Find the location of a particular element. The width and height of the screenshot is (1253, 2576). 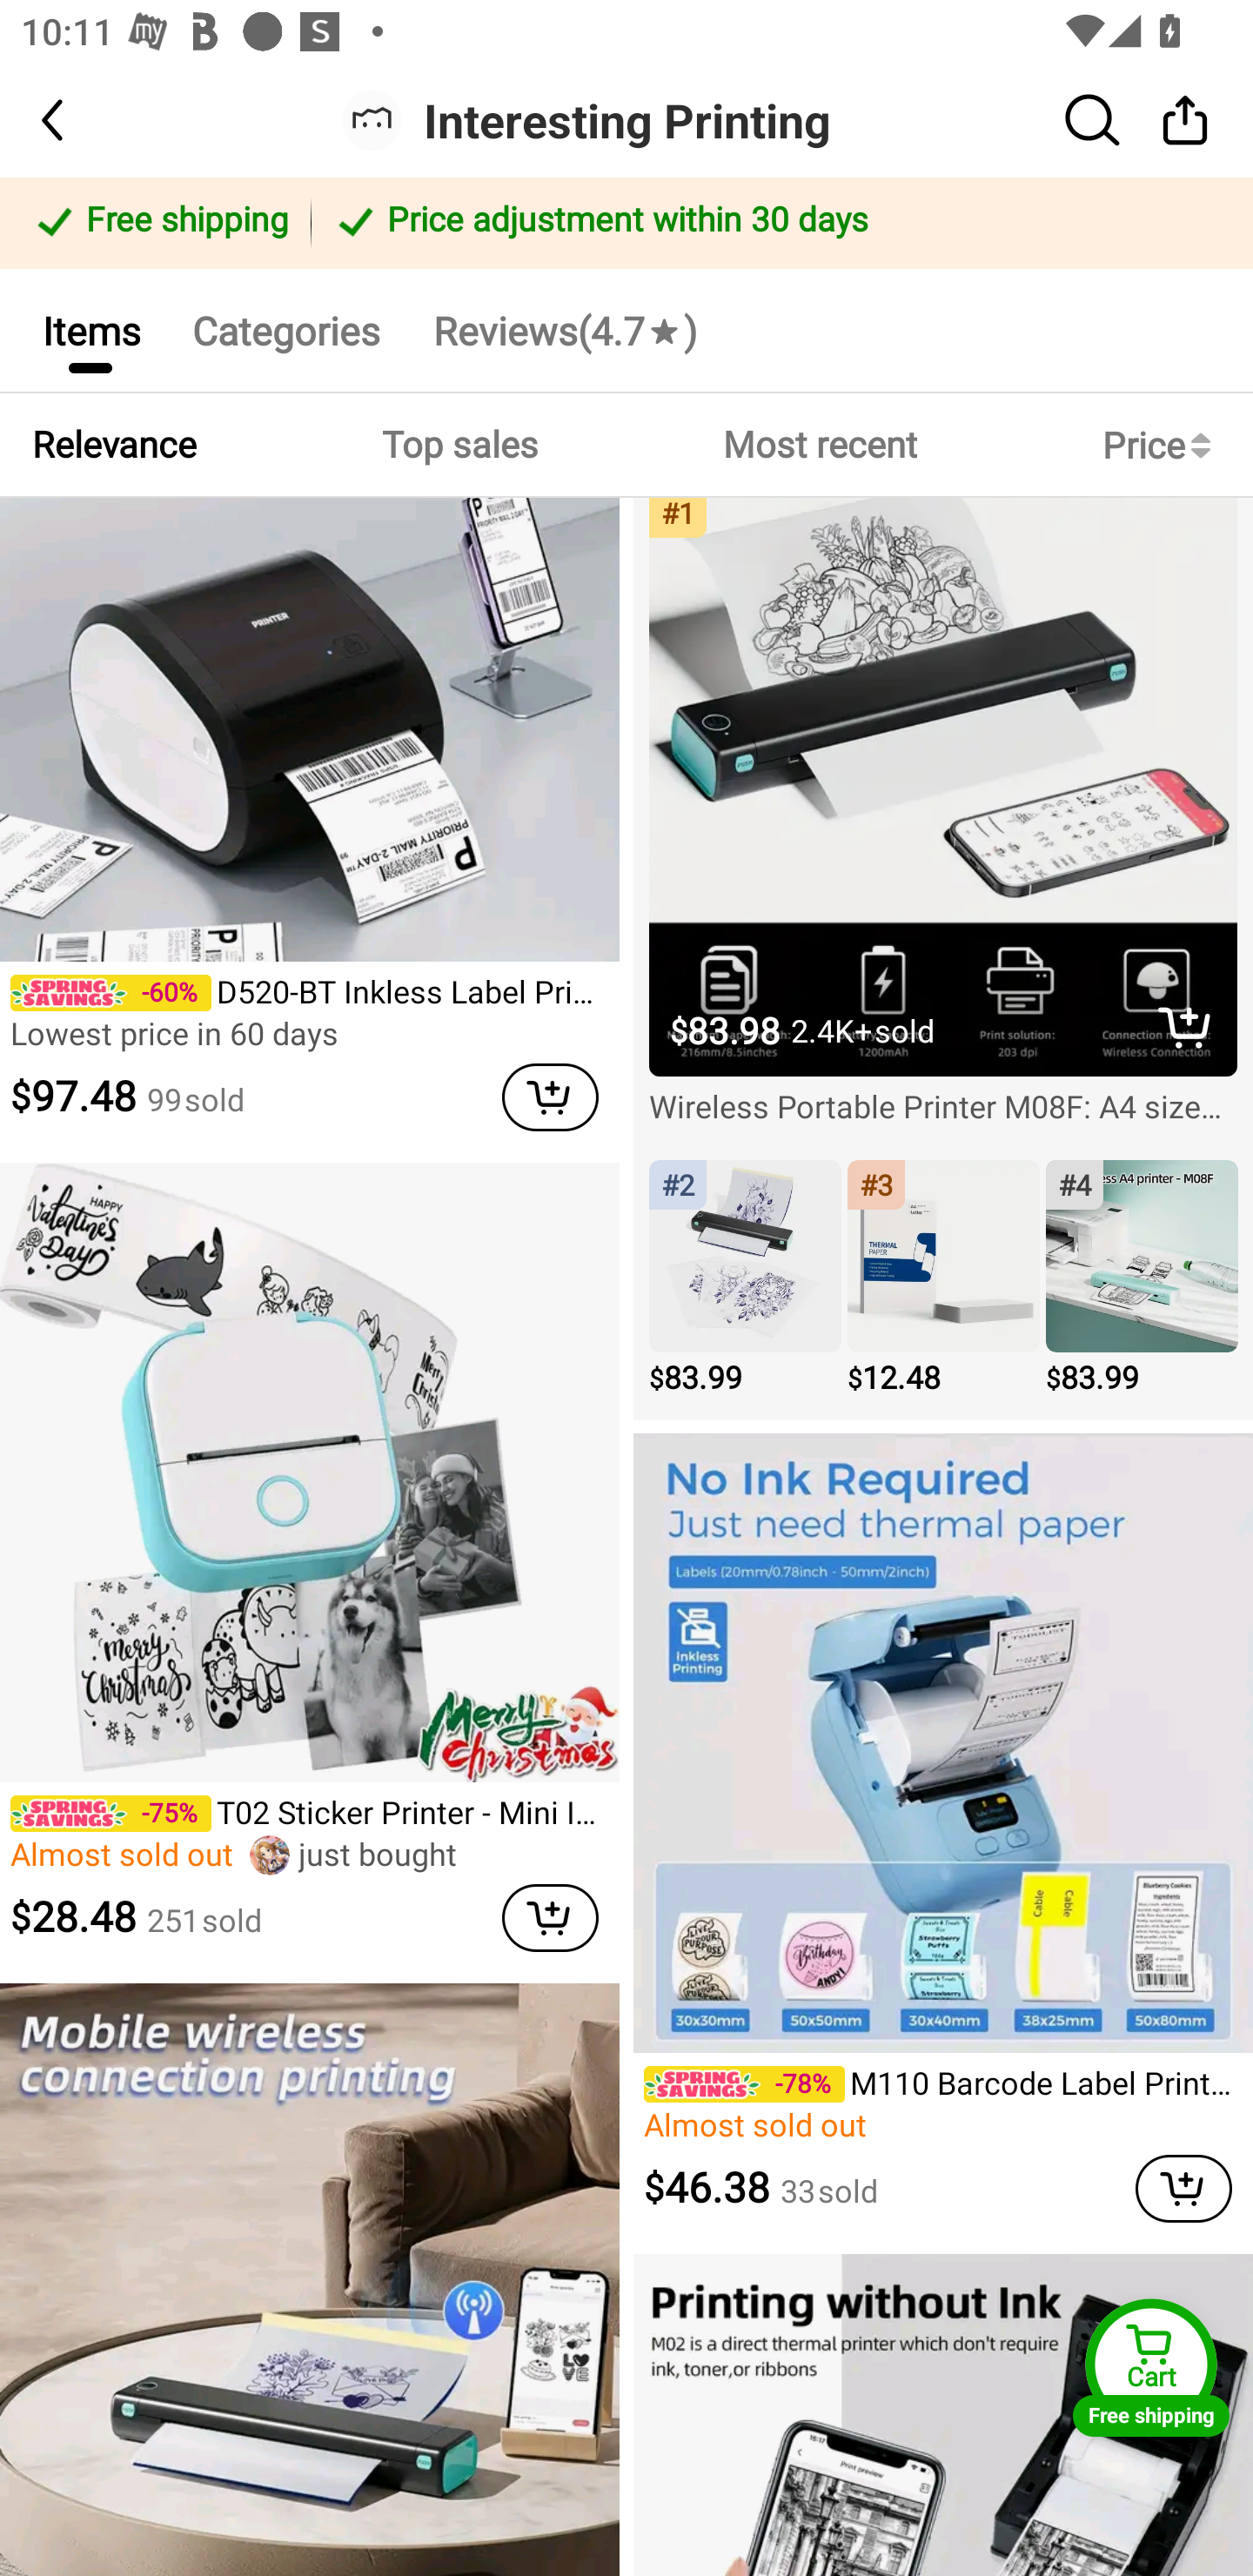

Price is located at coordinates (1163, 446).